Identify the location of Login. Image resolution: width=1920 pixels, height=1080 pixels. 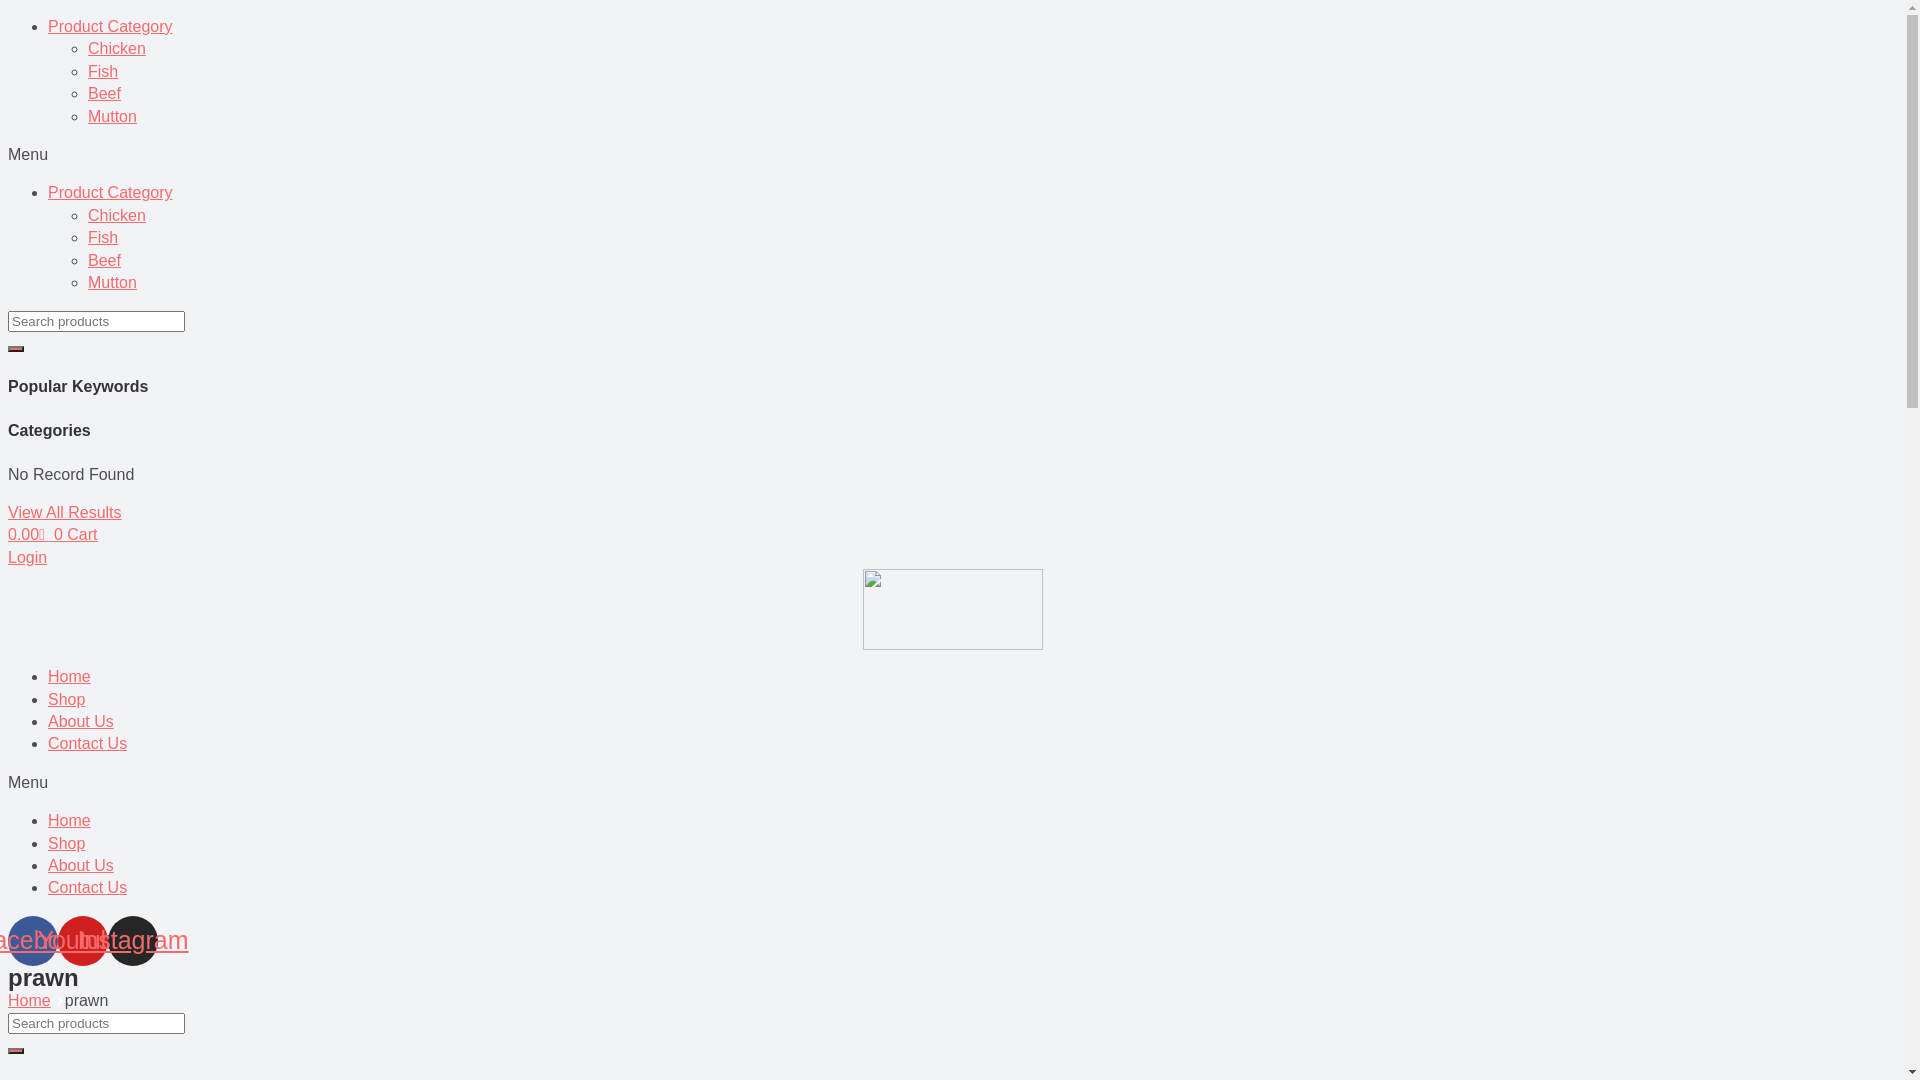
(28, 558).